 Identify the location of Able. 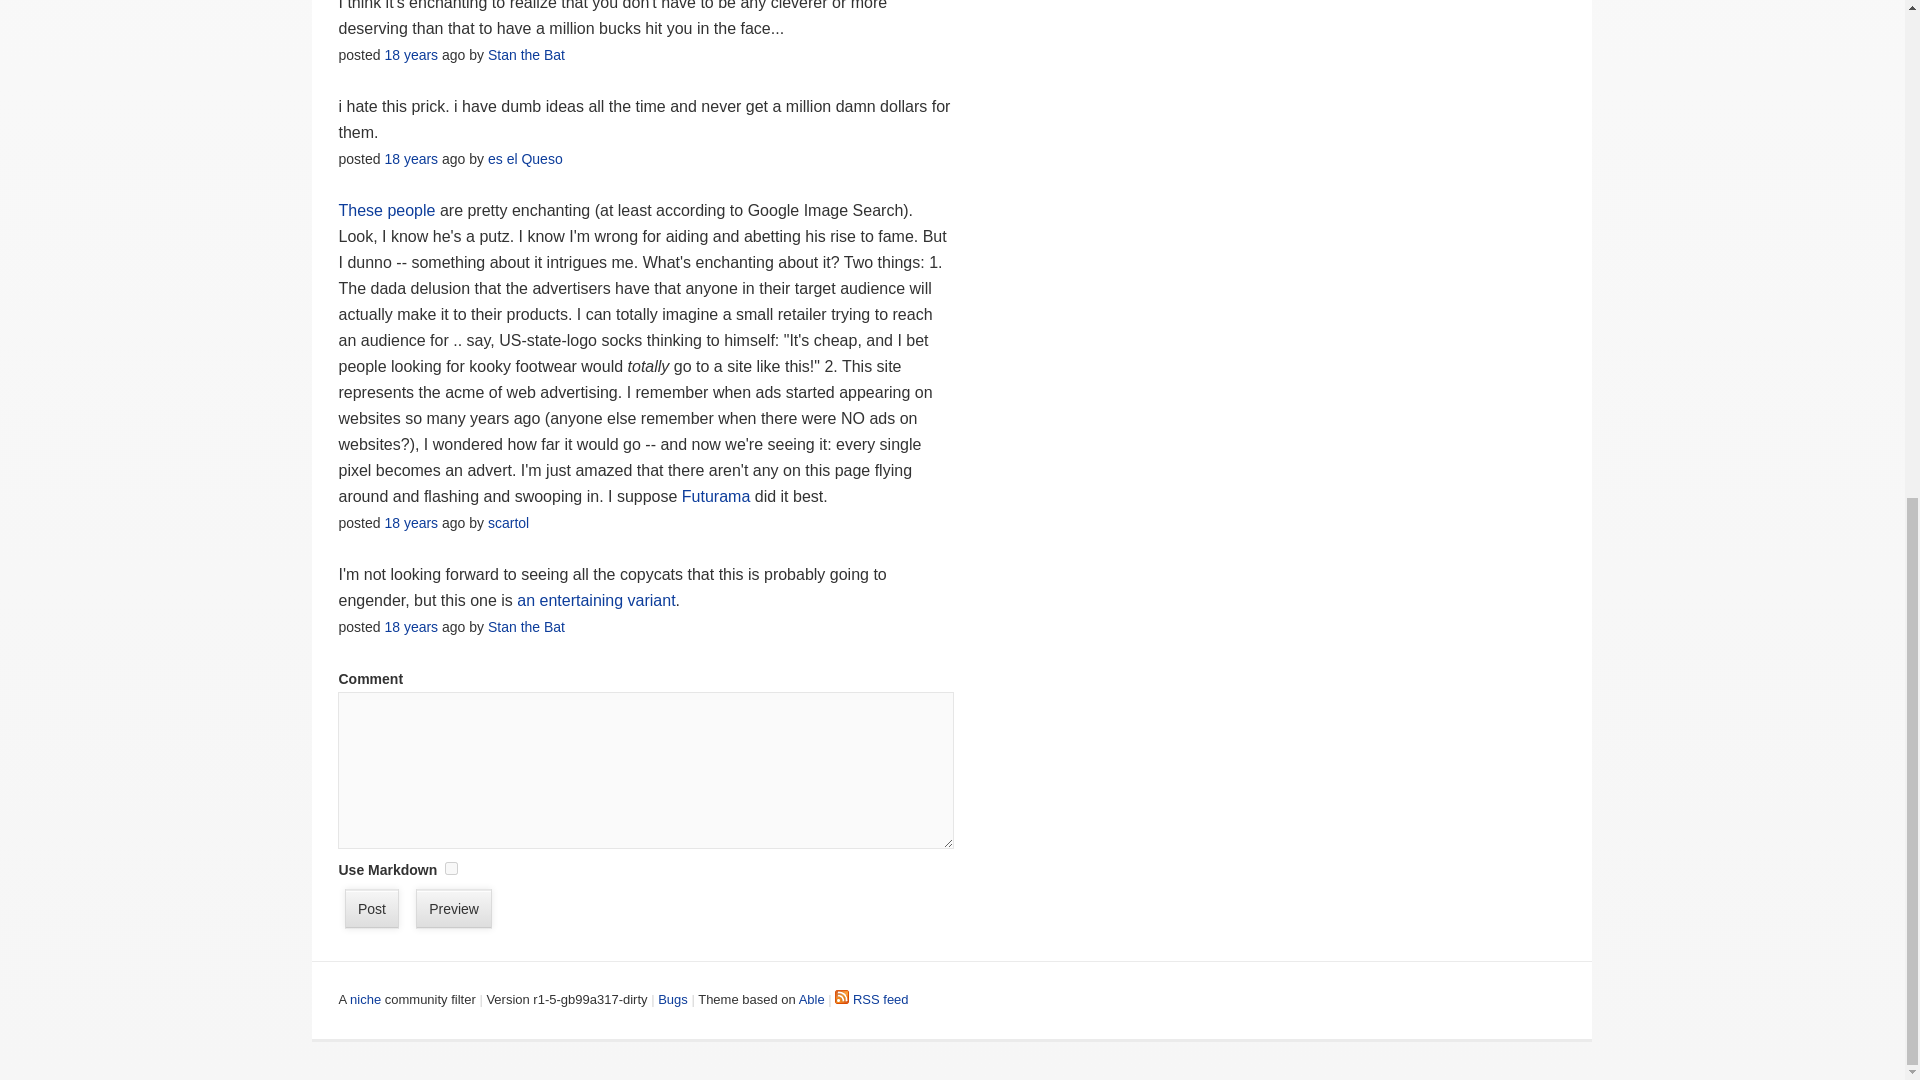
(812, 999).